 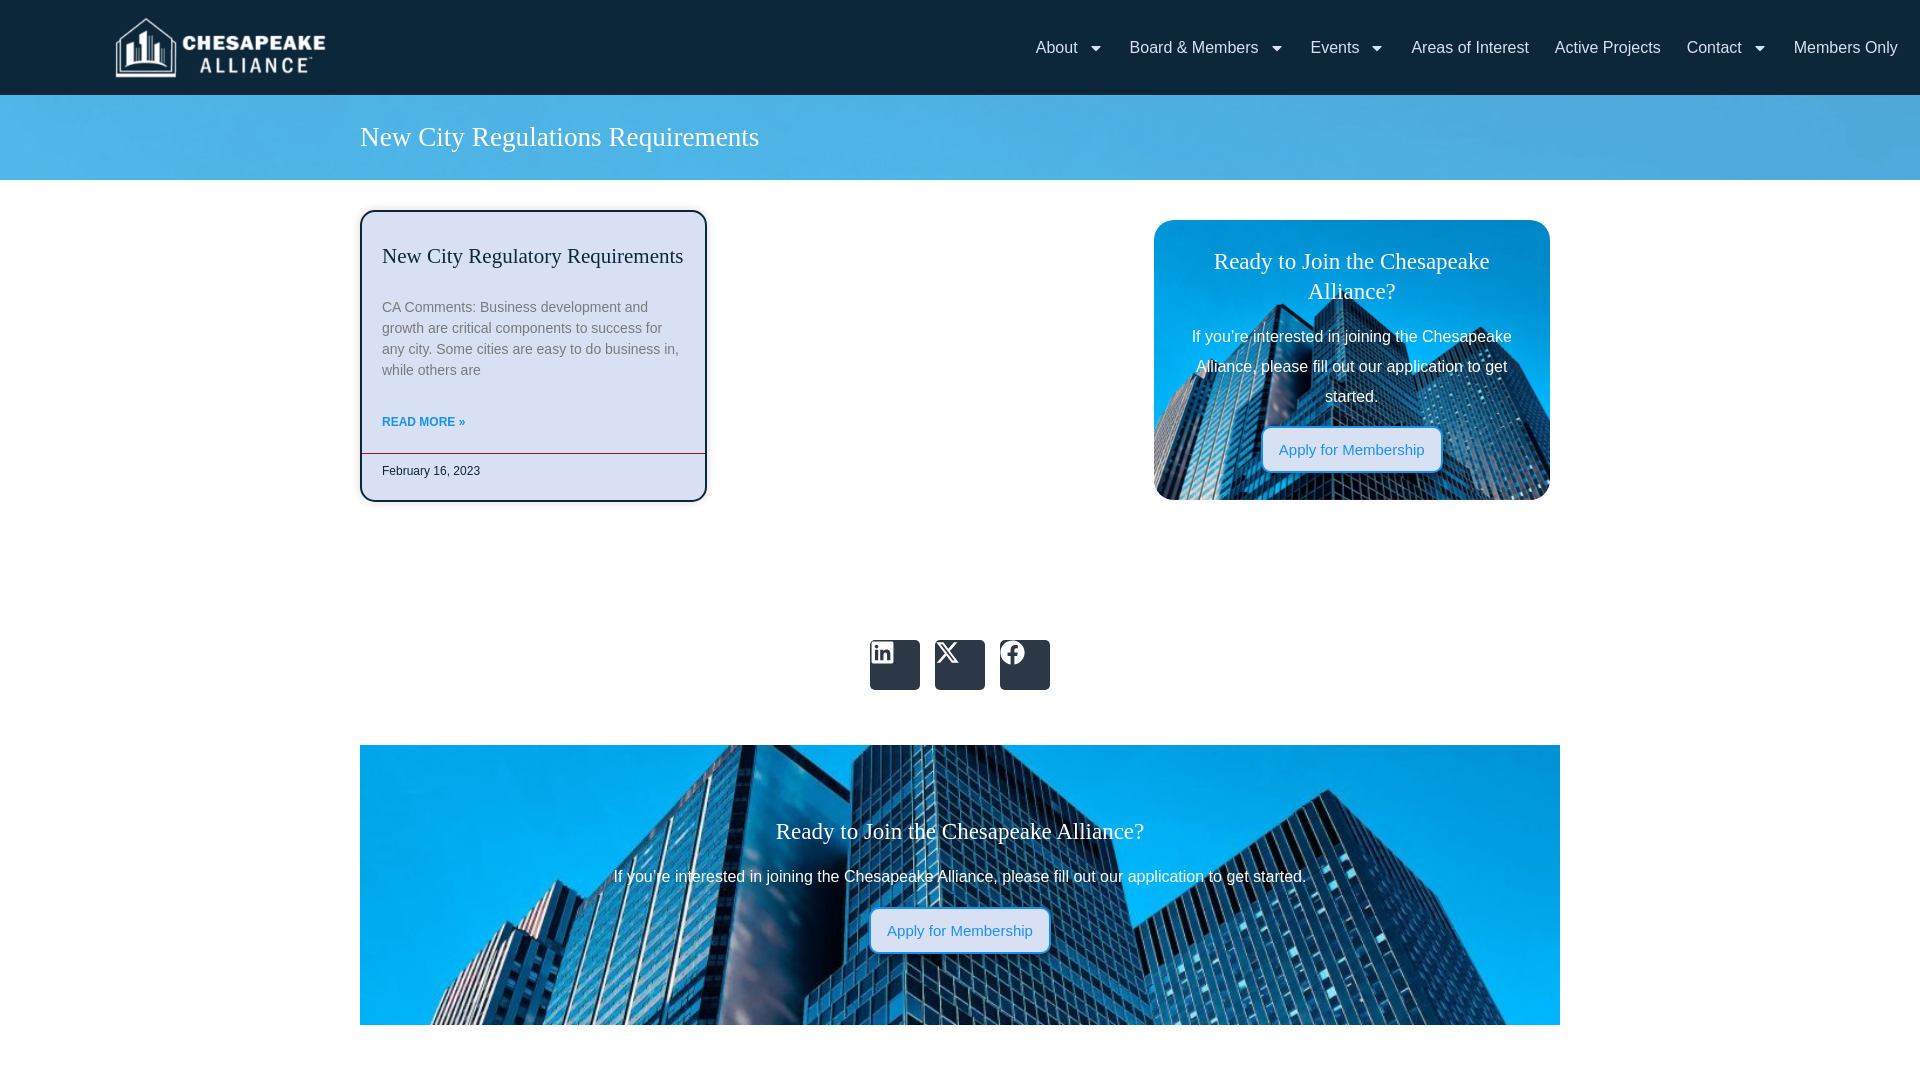 I want to click on Active Projects, so click(x=1608, y=47).